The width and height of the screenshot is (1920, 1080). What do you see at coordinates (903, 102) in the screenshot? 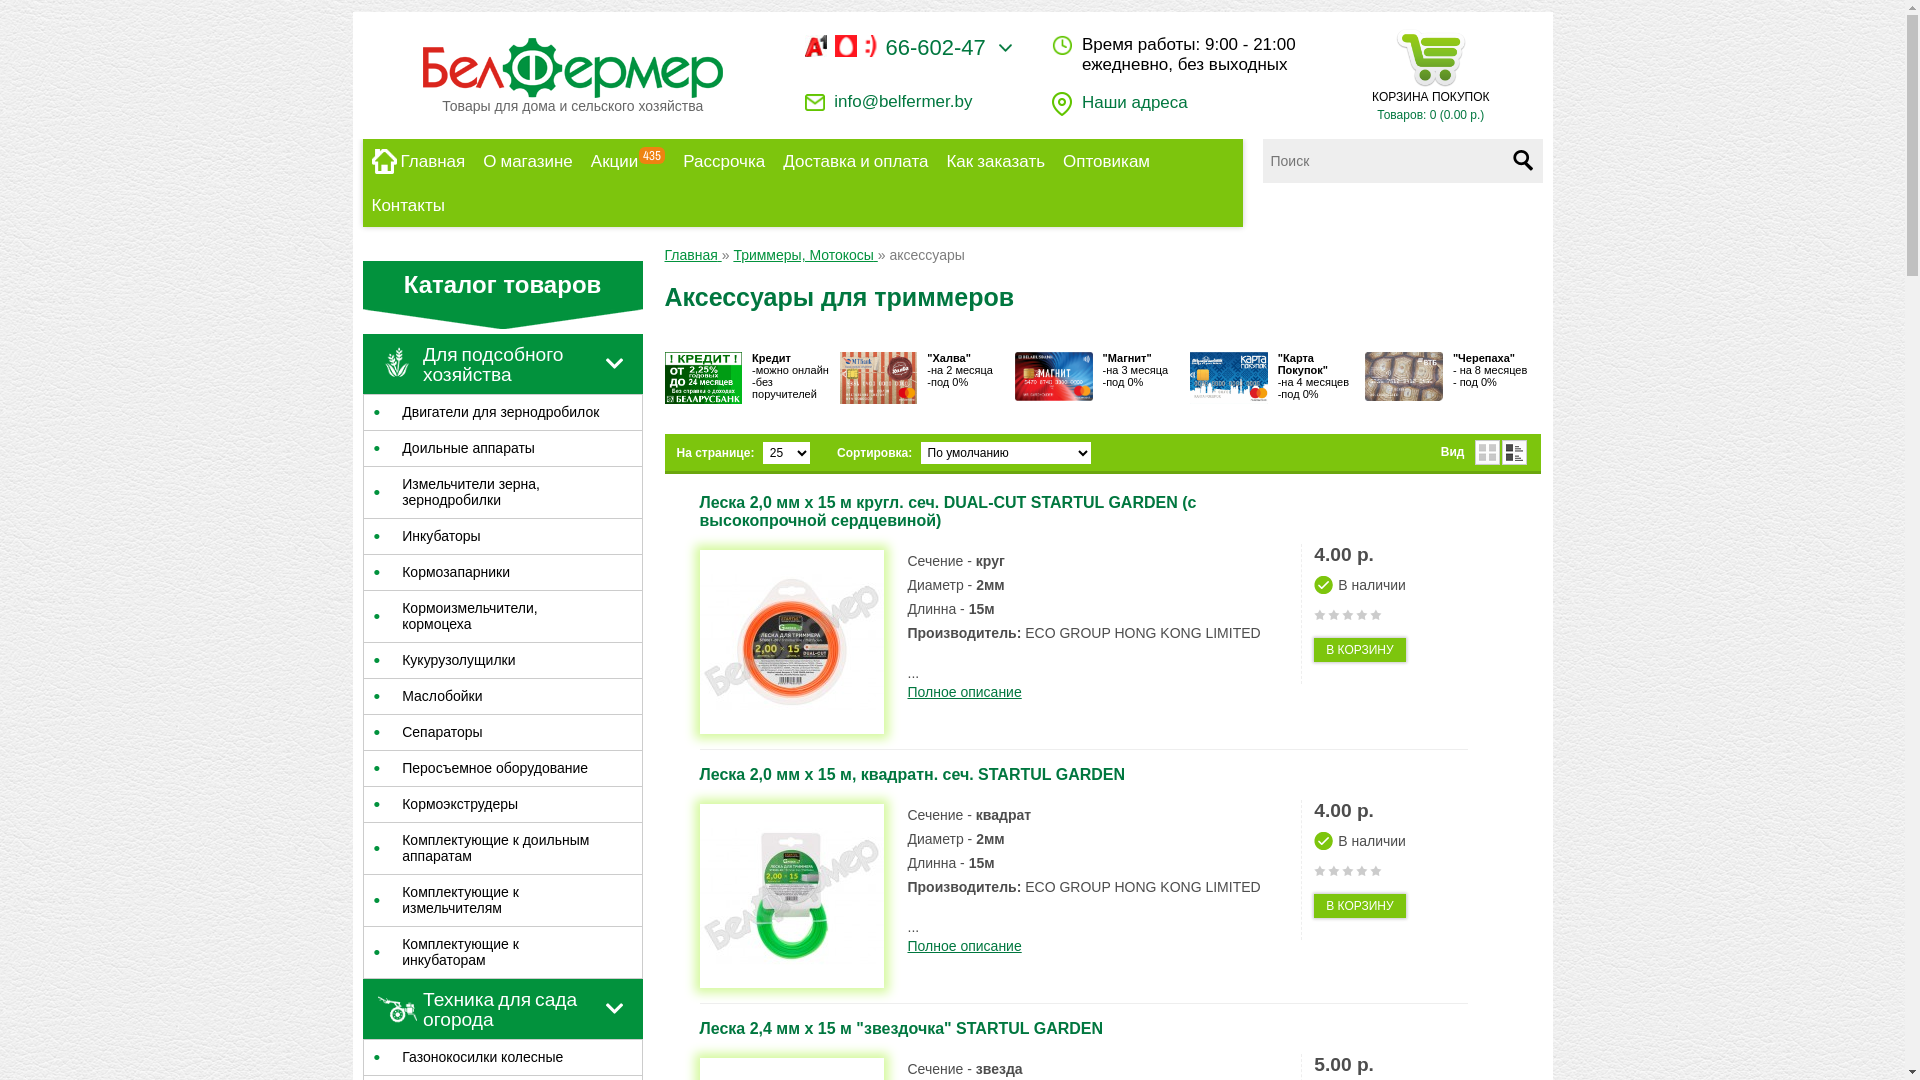
I see `info@belfermer.by` at bounding box center [903, 102].